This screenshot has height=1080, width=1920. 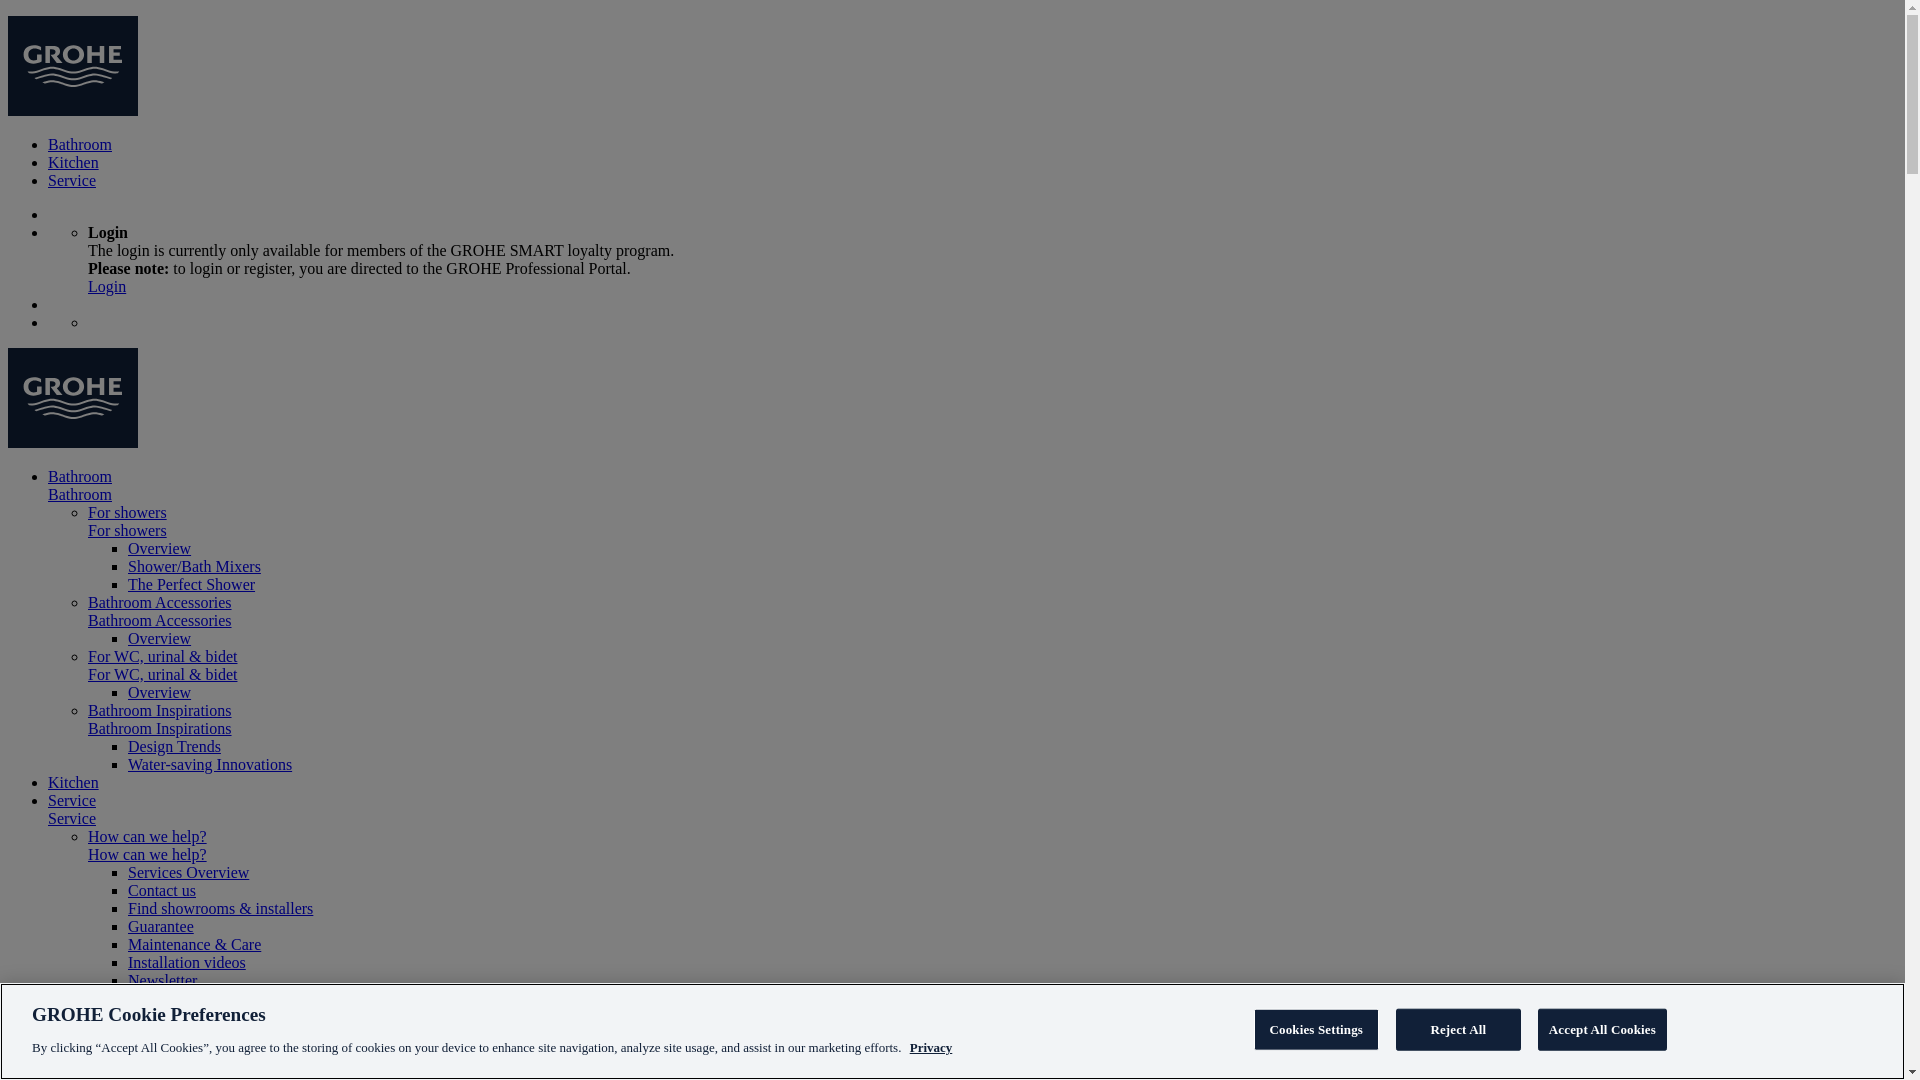 I want to click on Bathroom Accessories, so click(x=160, y=620).